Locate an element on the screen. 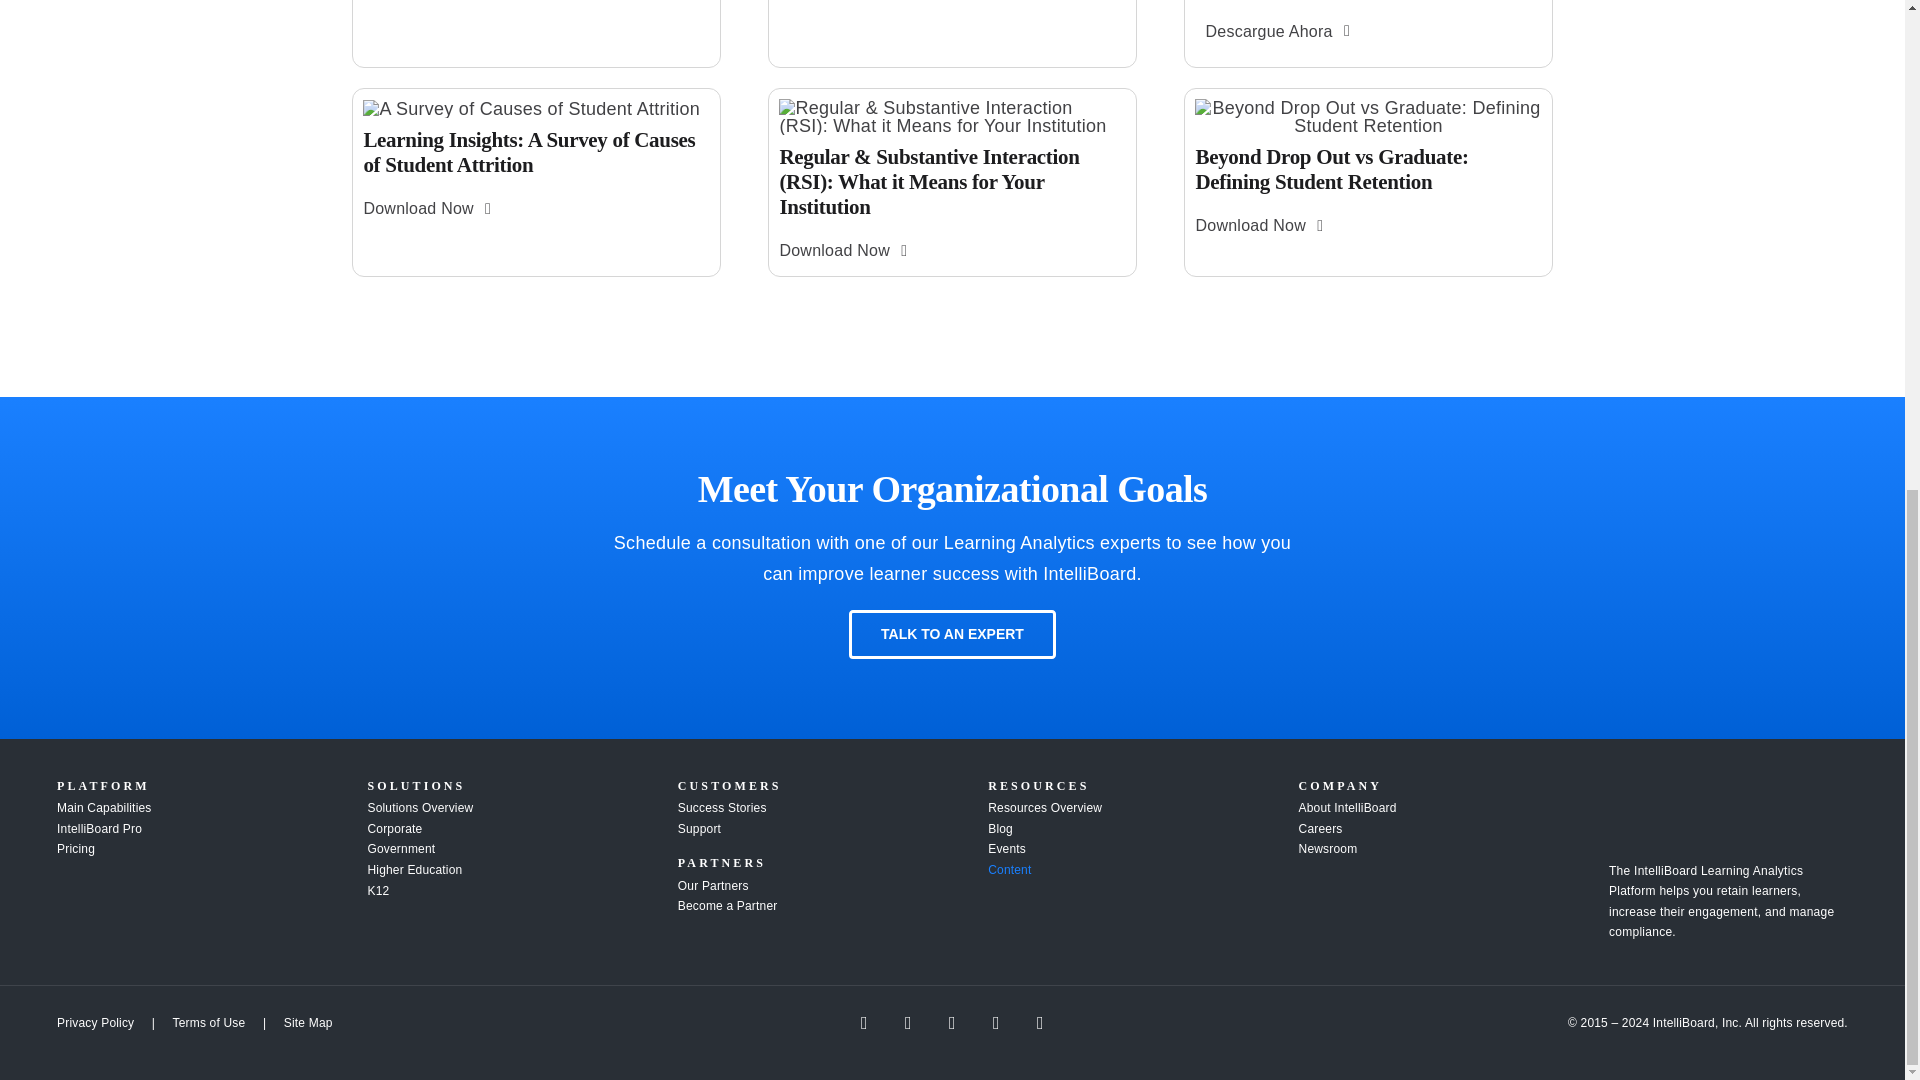 The image size is (1920, 1080). Vimeo is located at coordinates (1040, 1022).